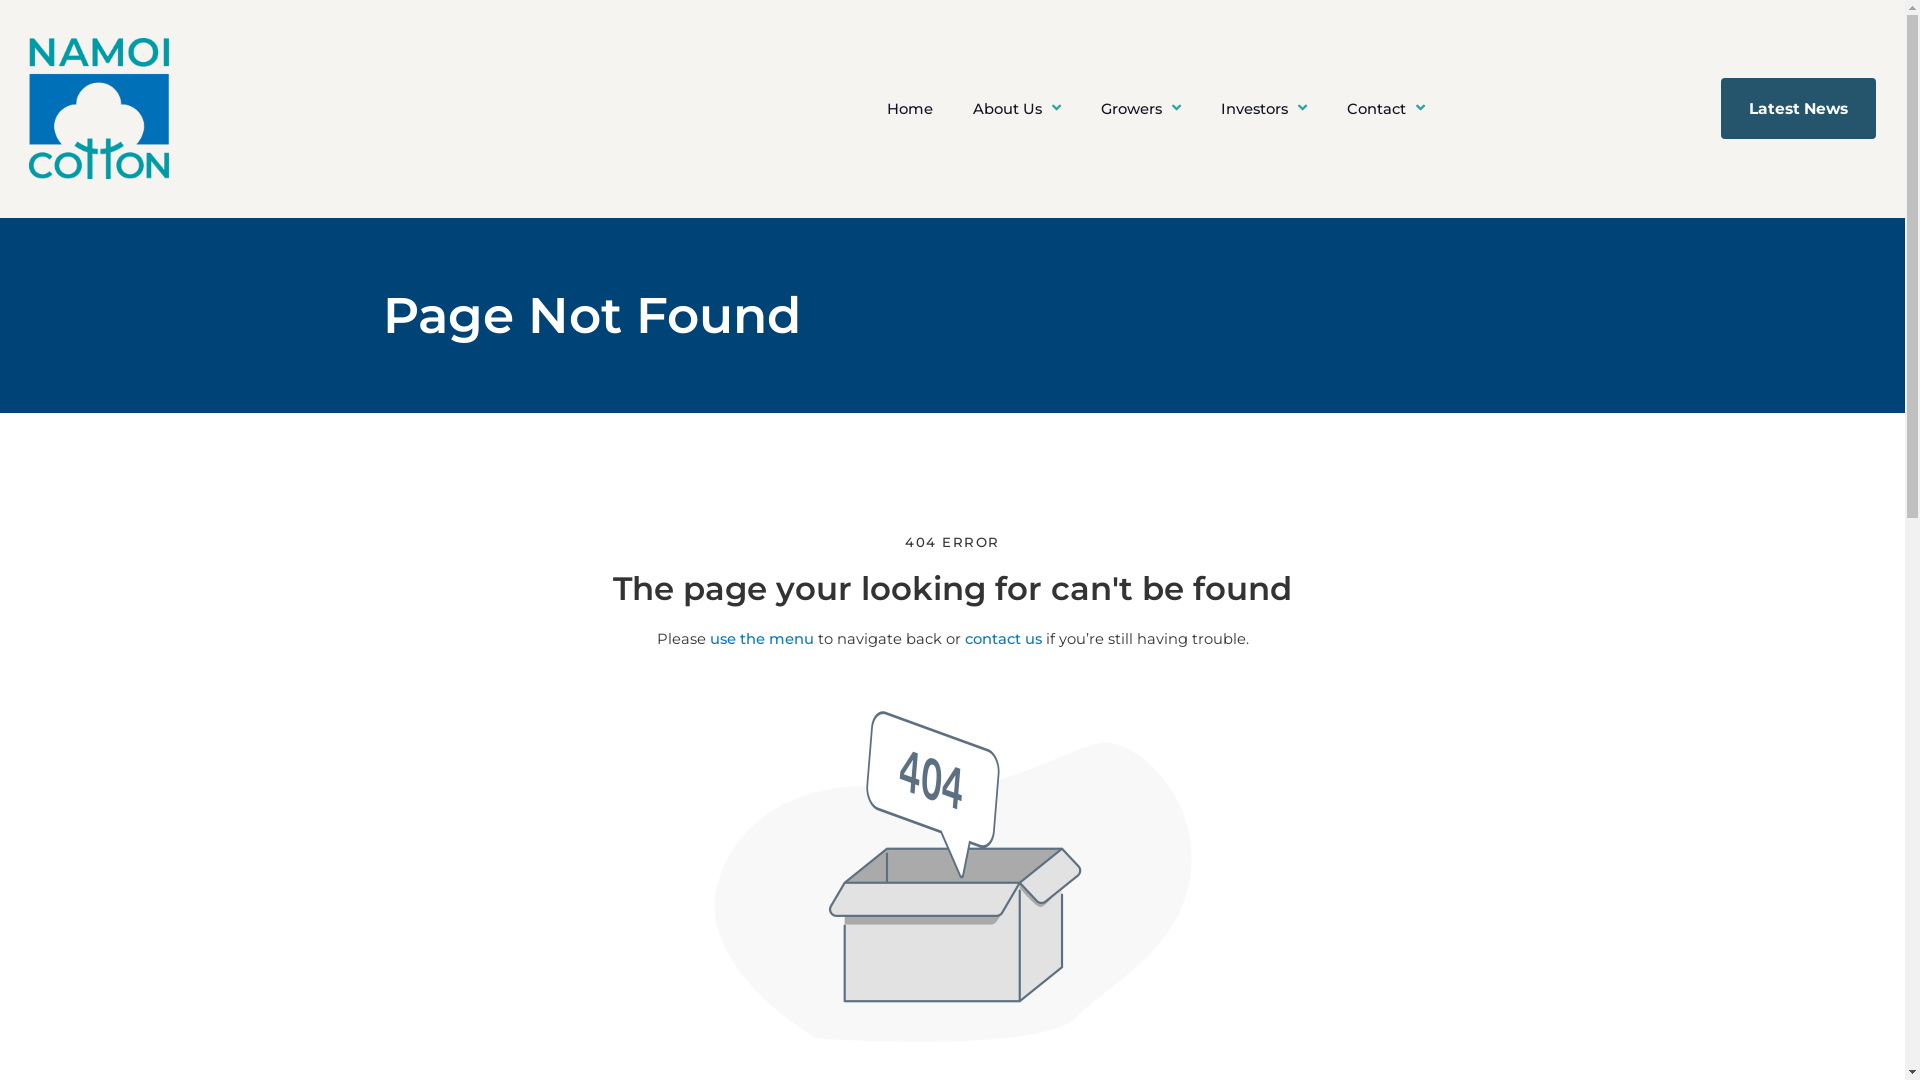 Image resolution: width=1920 pixels, height=1080 pixels. I want to click on use the menu, so click(762, 639).